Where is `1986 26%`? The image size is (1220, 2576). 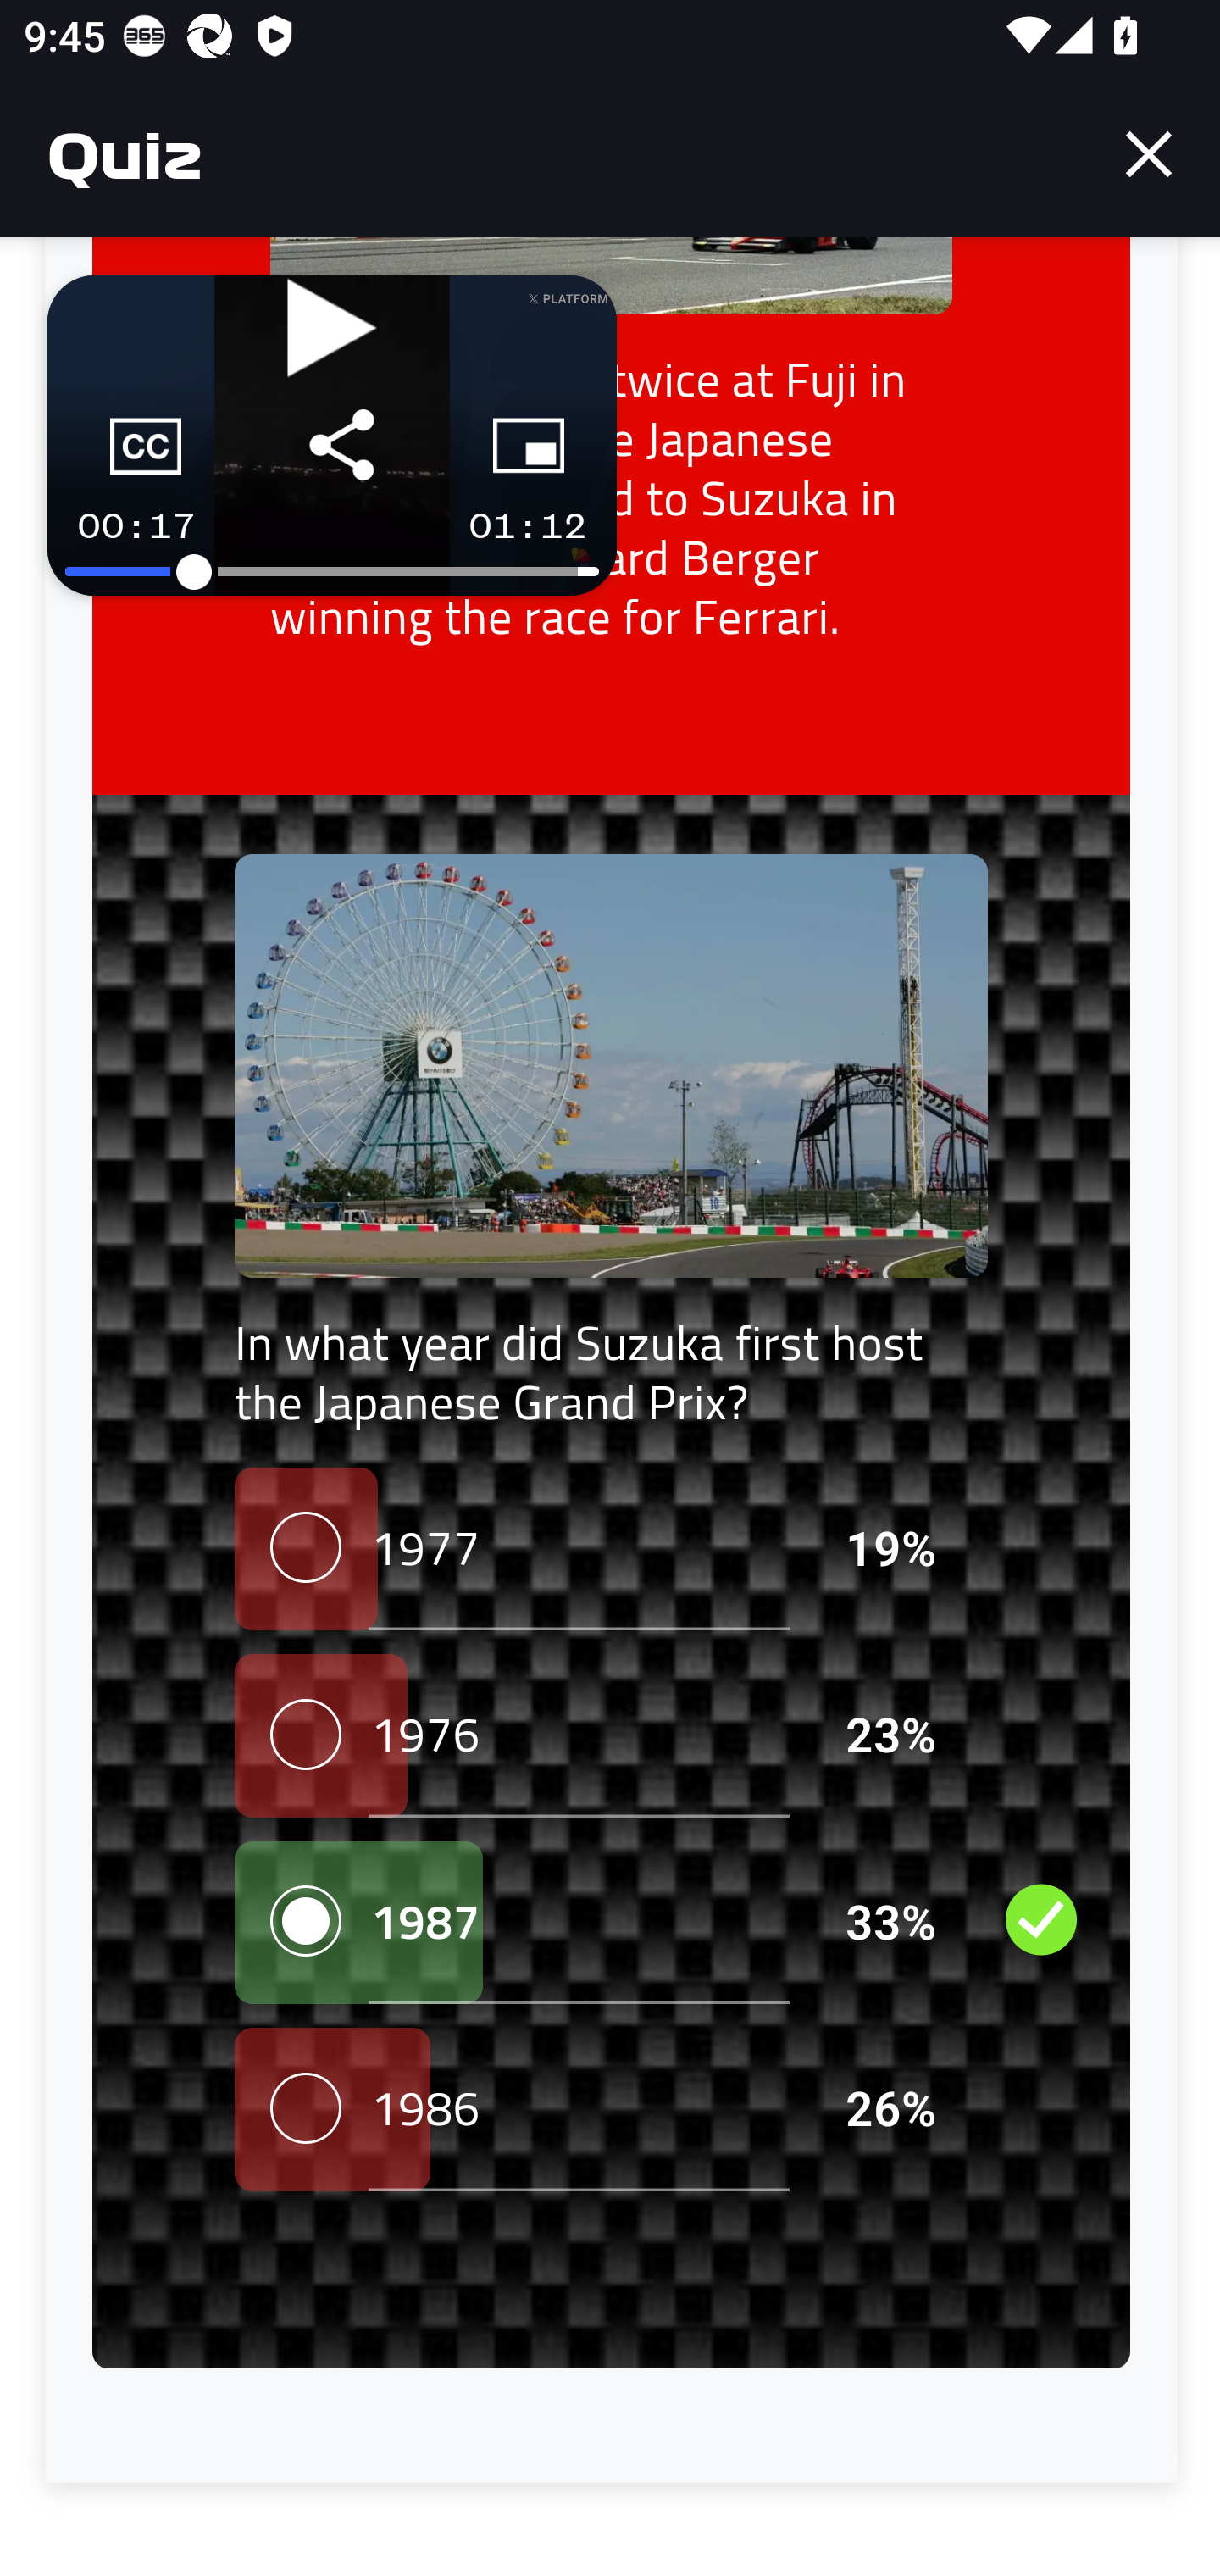 1986 26% is located at coordinates (611, 2112).